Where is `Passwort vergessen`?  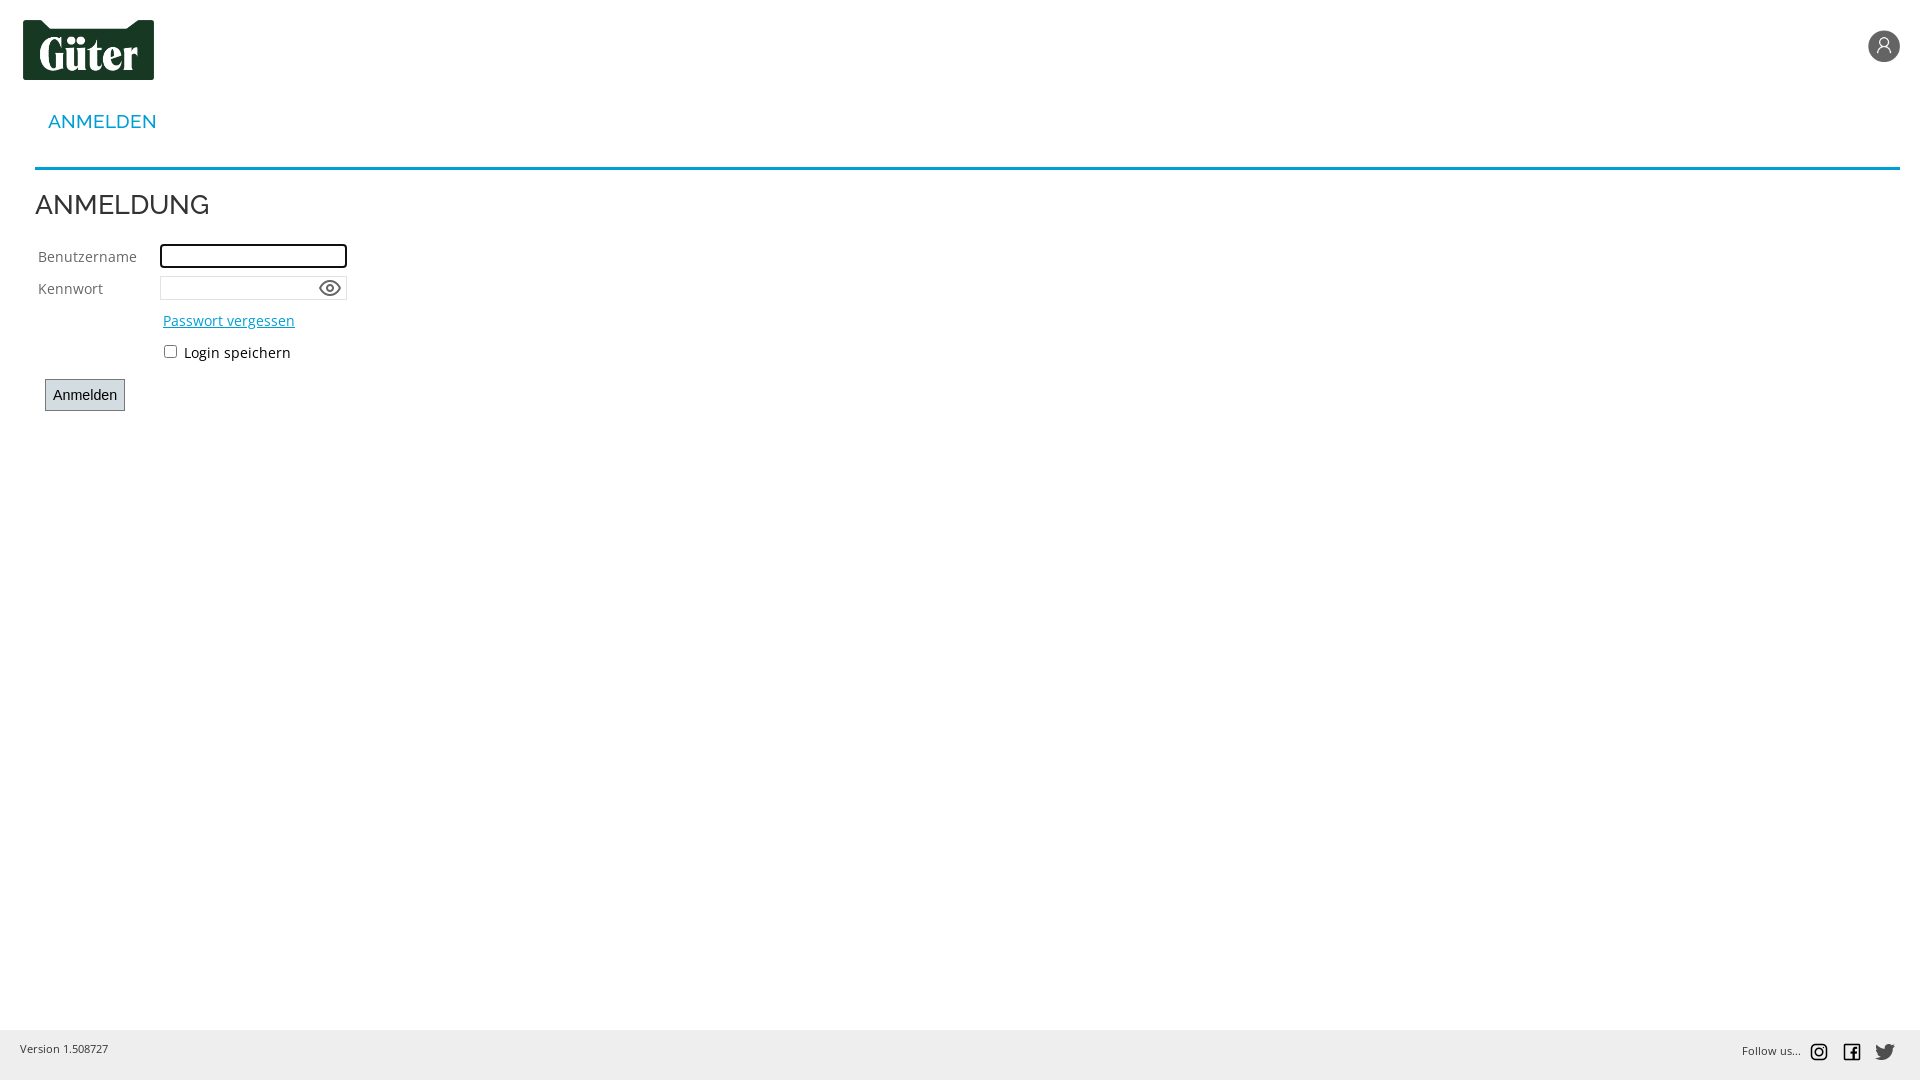
Passwort vergessen is located at coordinates (229, 320).